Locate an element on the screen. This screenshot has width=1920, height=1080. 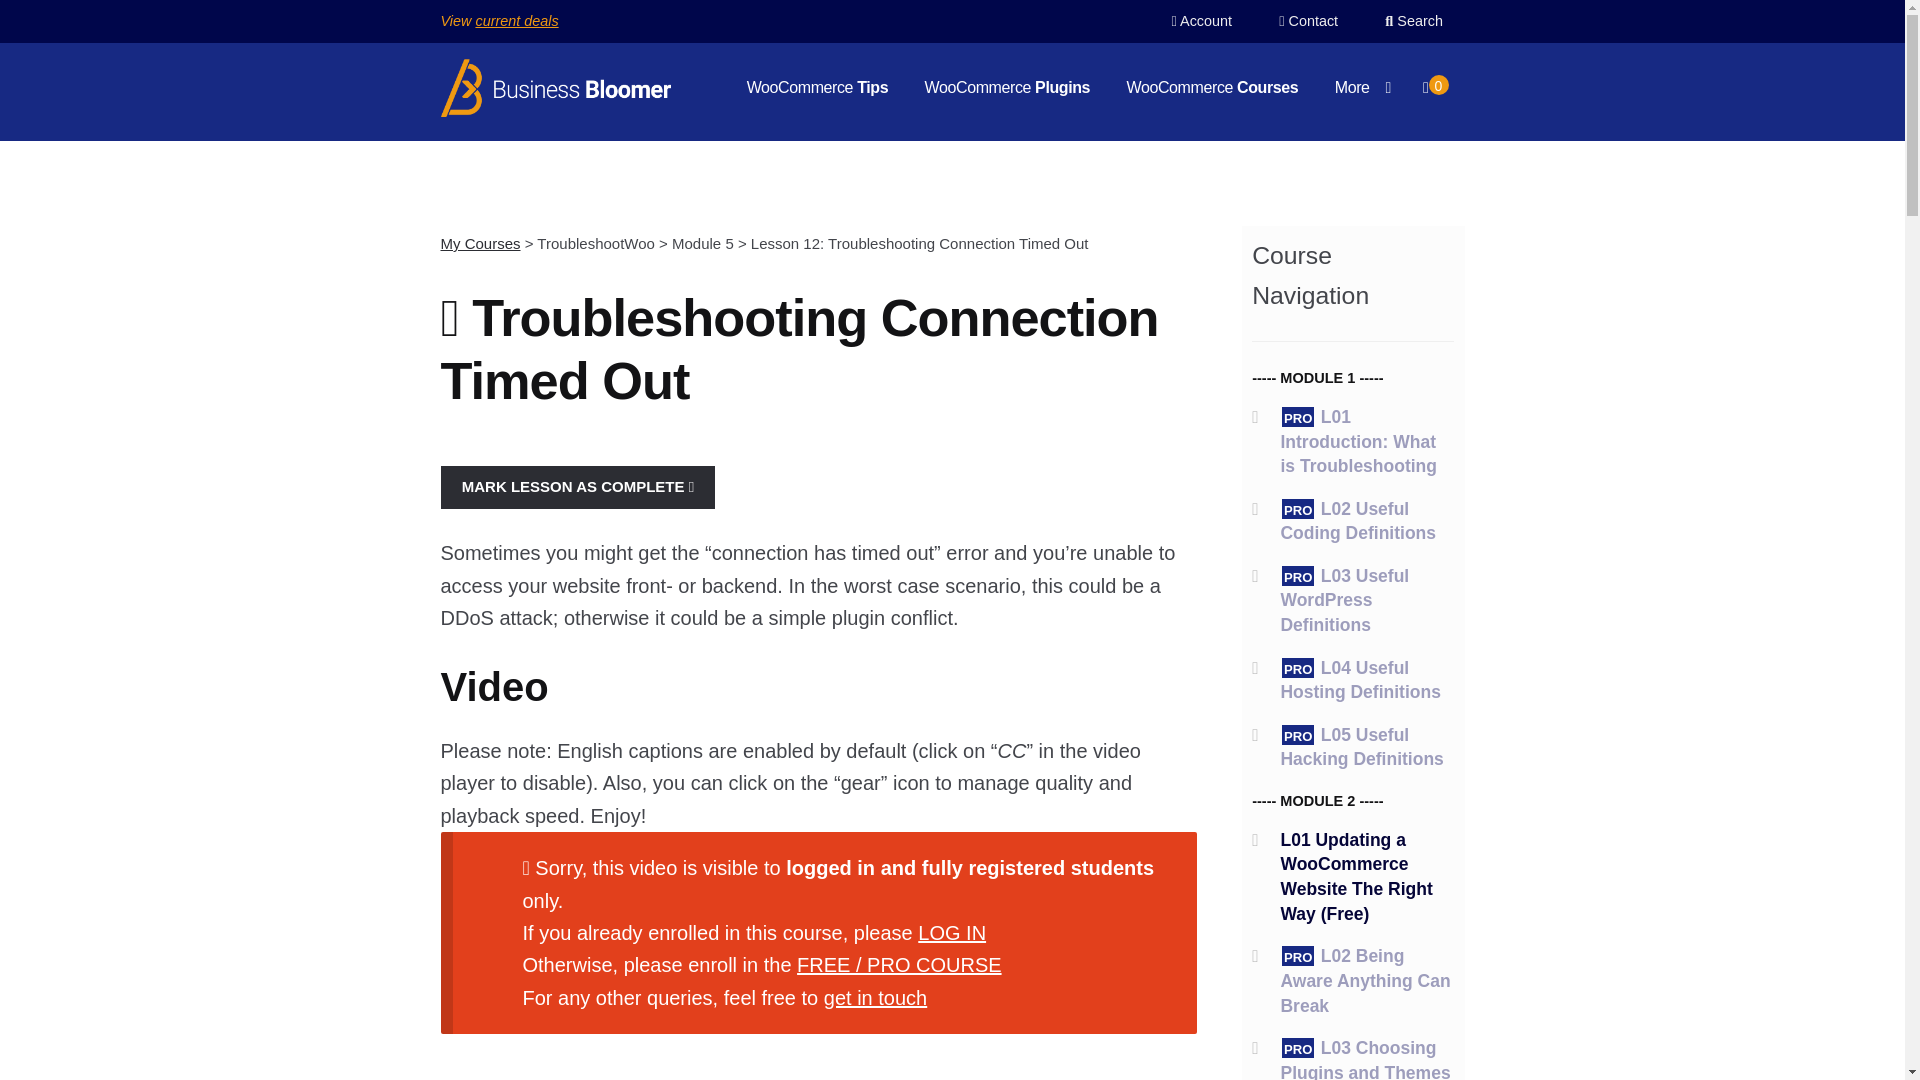
More is located at coordinates (1363, 88).